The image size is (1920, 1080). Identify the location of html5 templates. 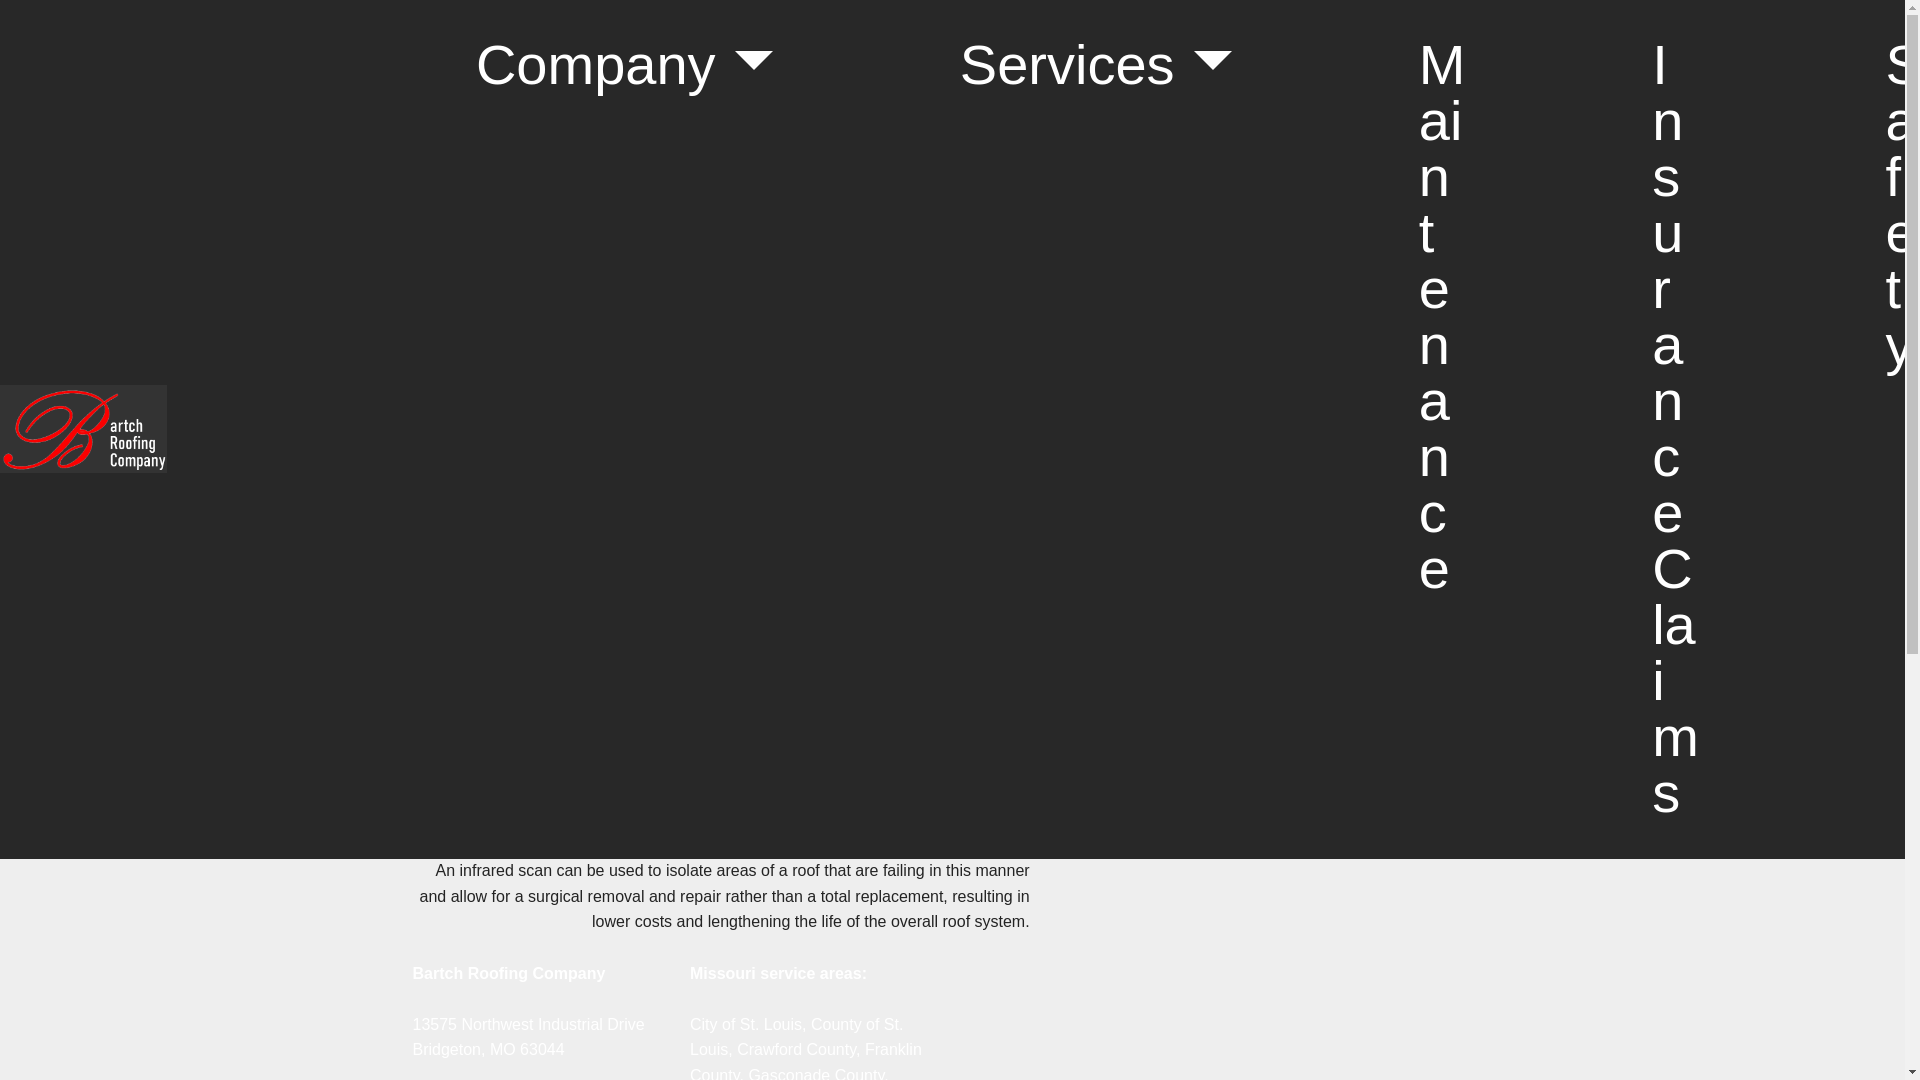
(56, 12).